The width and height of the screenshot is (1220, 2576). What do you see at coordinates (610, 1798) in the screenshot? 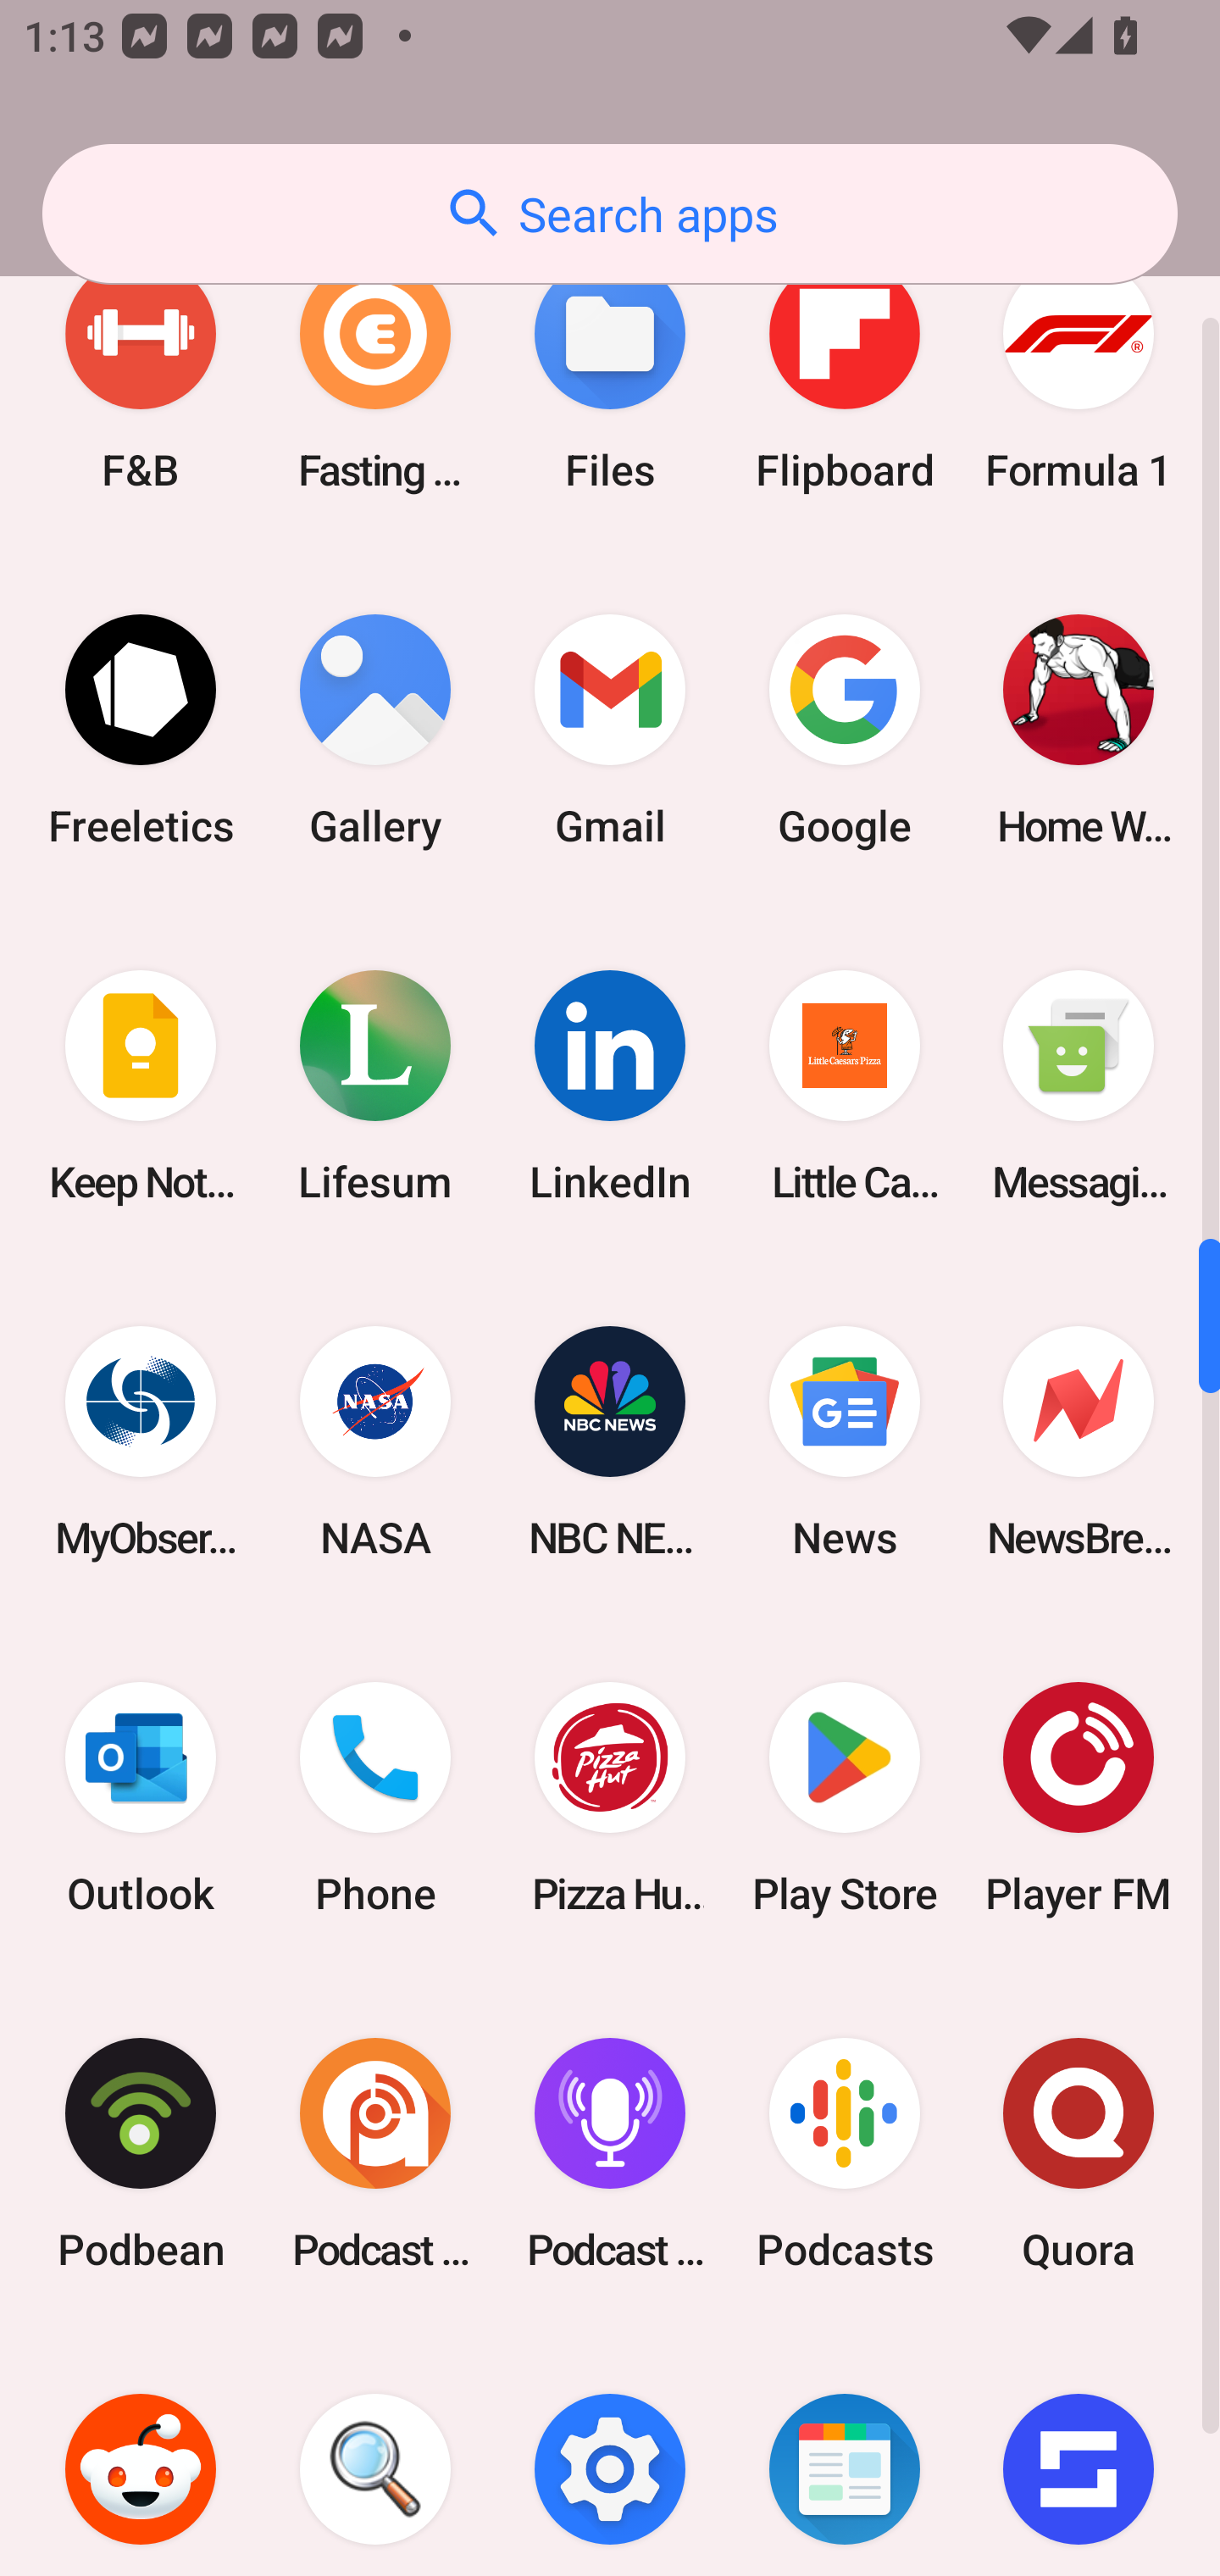
I see `Pizza Hut HK & Macau` at bounding box center [610, 1798].